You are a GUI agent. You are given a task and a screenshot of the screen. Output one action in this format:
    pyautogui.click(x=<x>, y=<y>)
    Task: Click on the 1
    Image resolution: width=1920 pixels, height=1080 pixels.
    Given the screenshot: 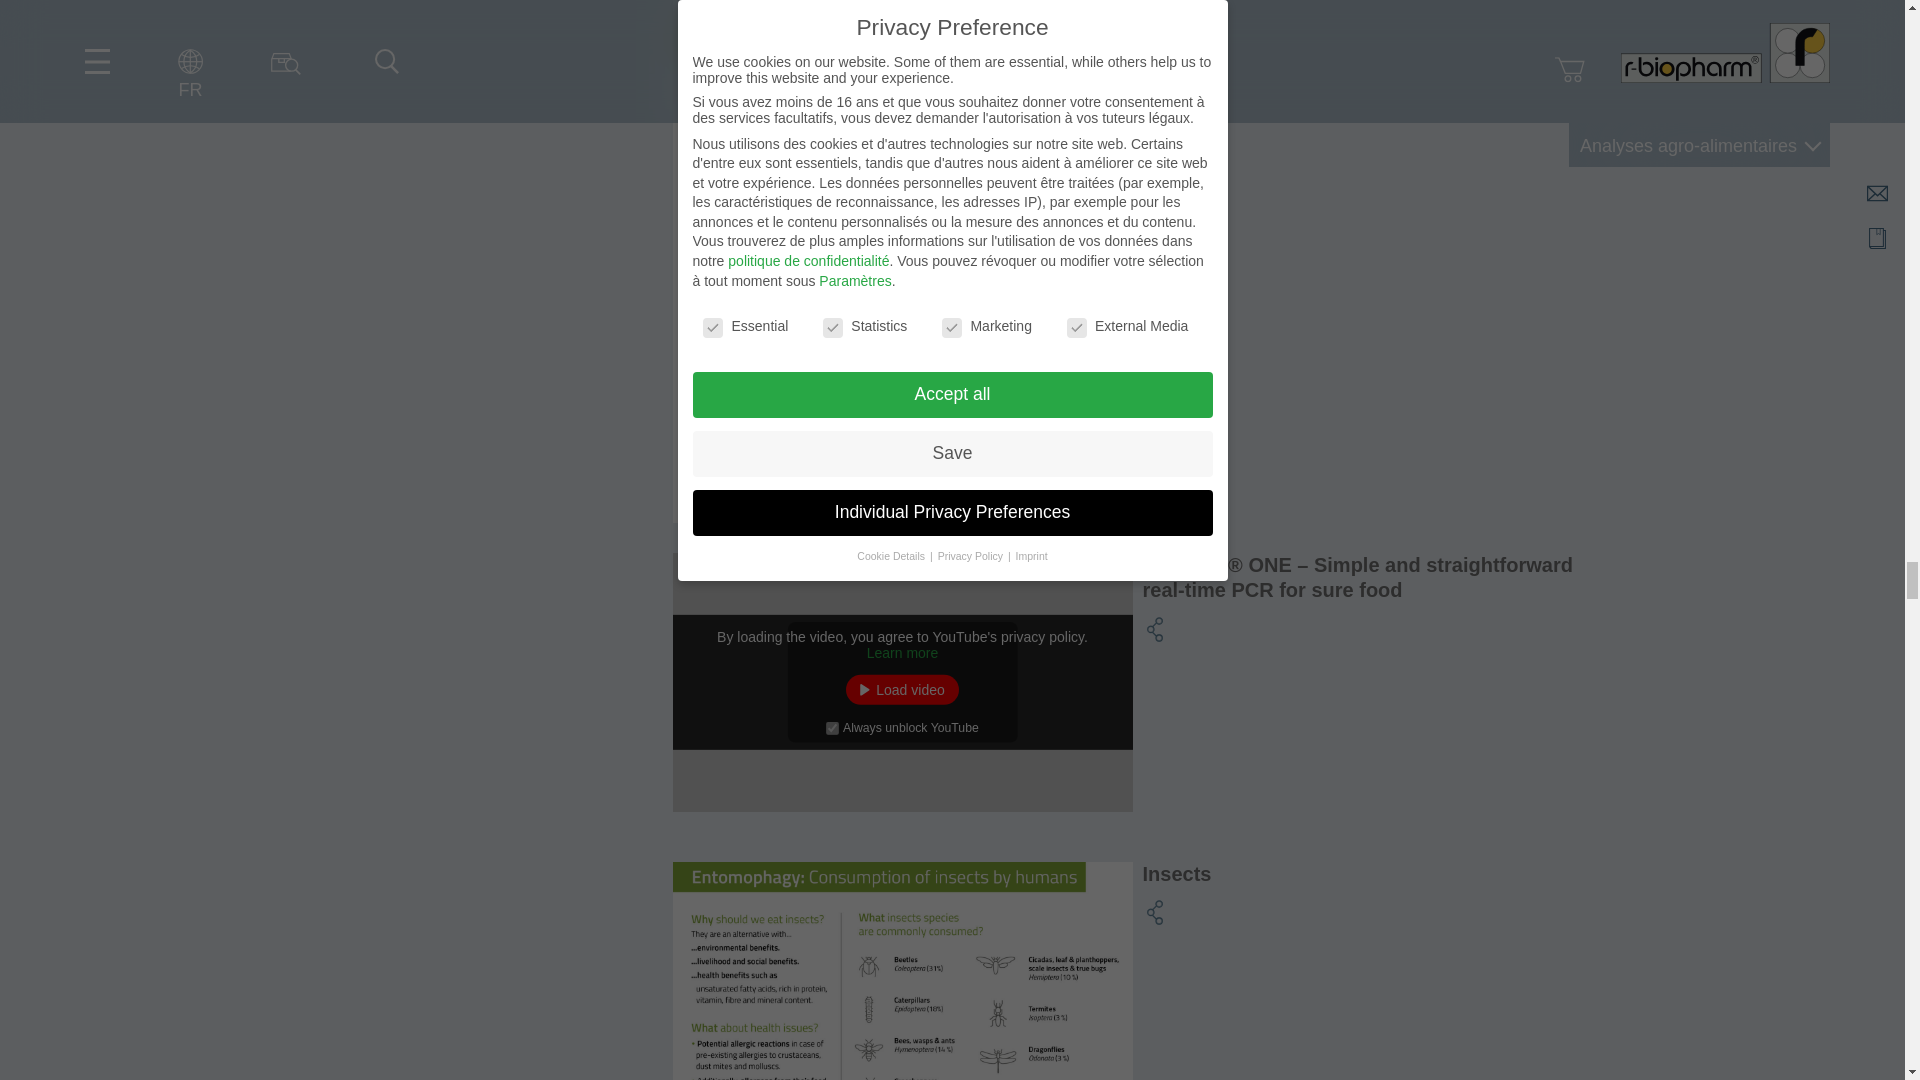 What is the action you would take?
    pyautogui.click(x=832, y=728)
    